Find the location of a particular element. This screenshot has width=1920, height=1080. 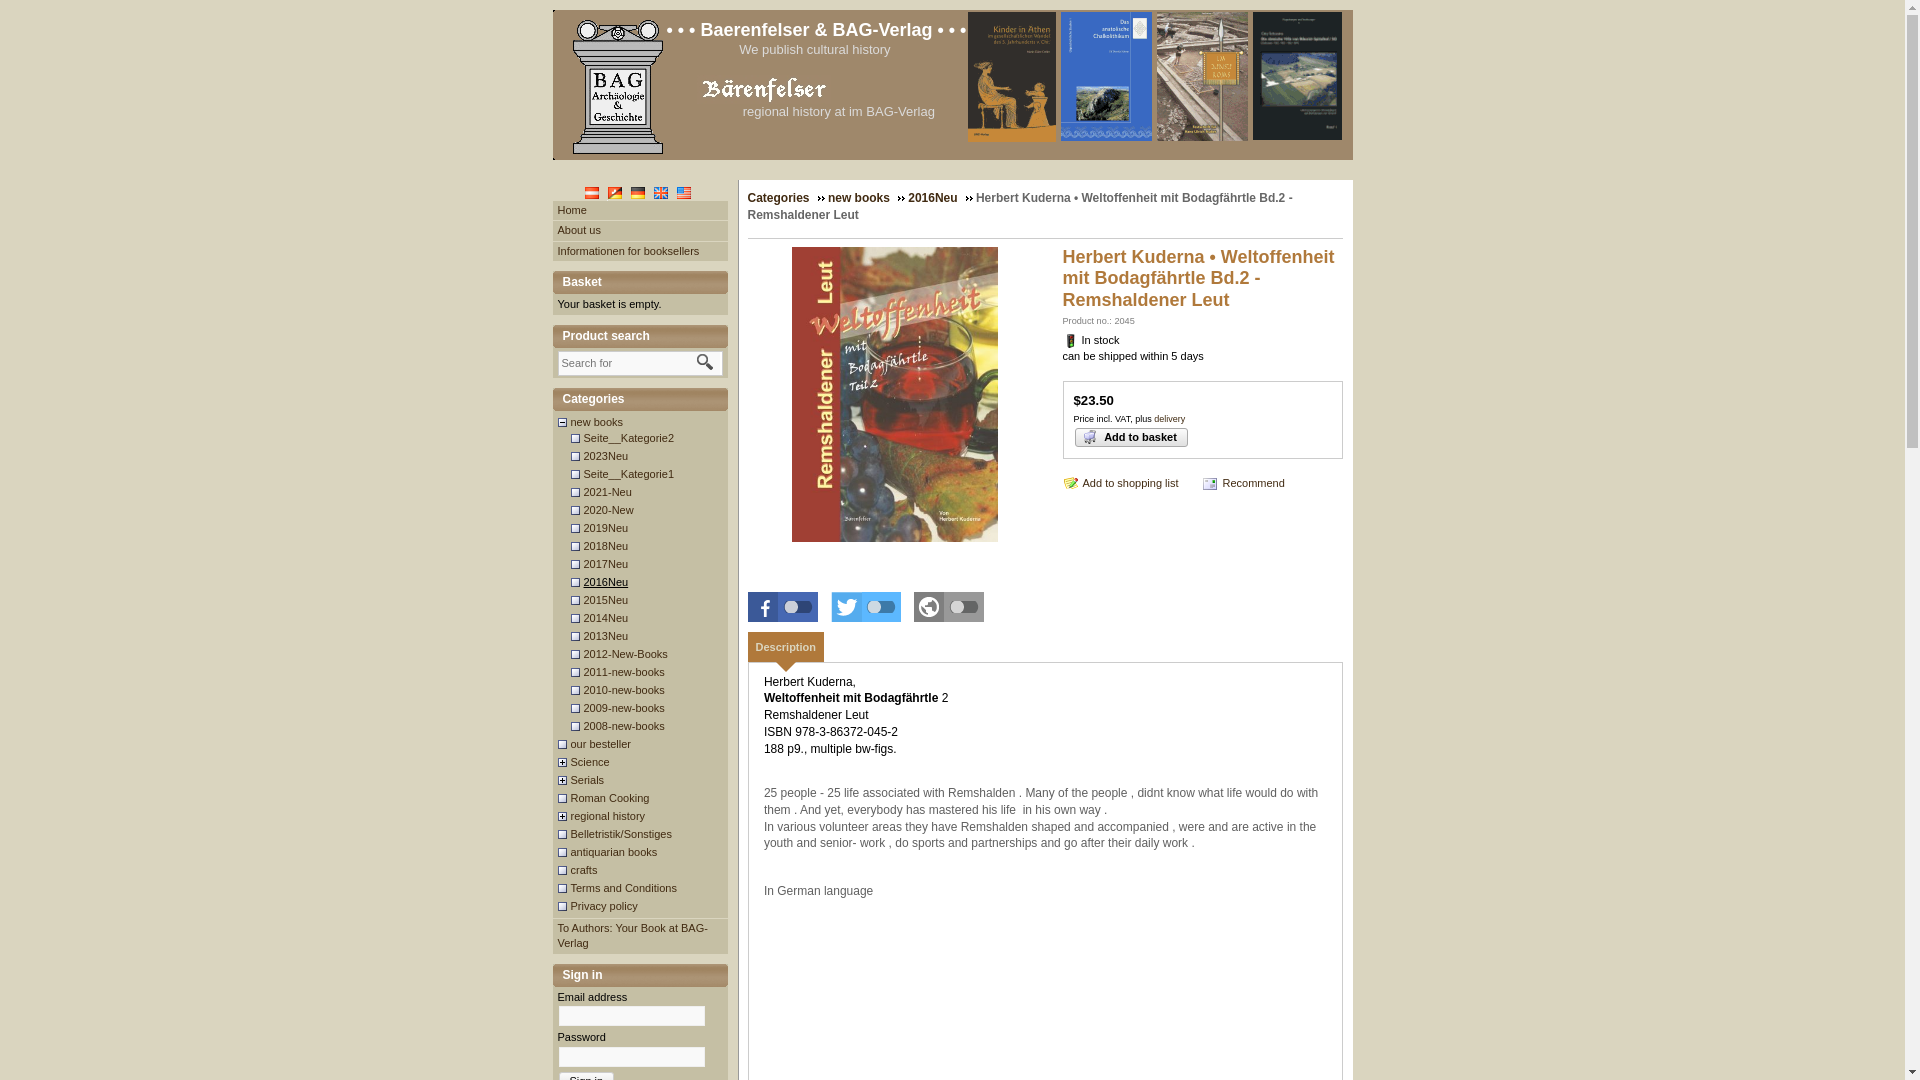

2018Neu is located at coordinates (607, 545).